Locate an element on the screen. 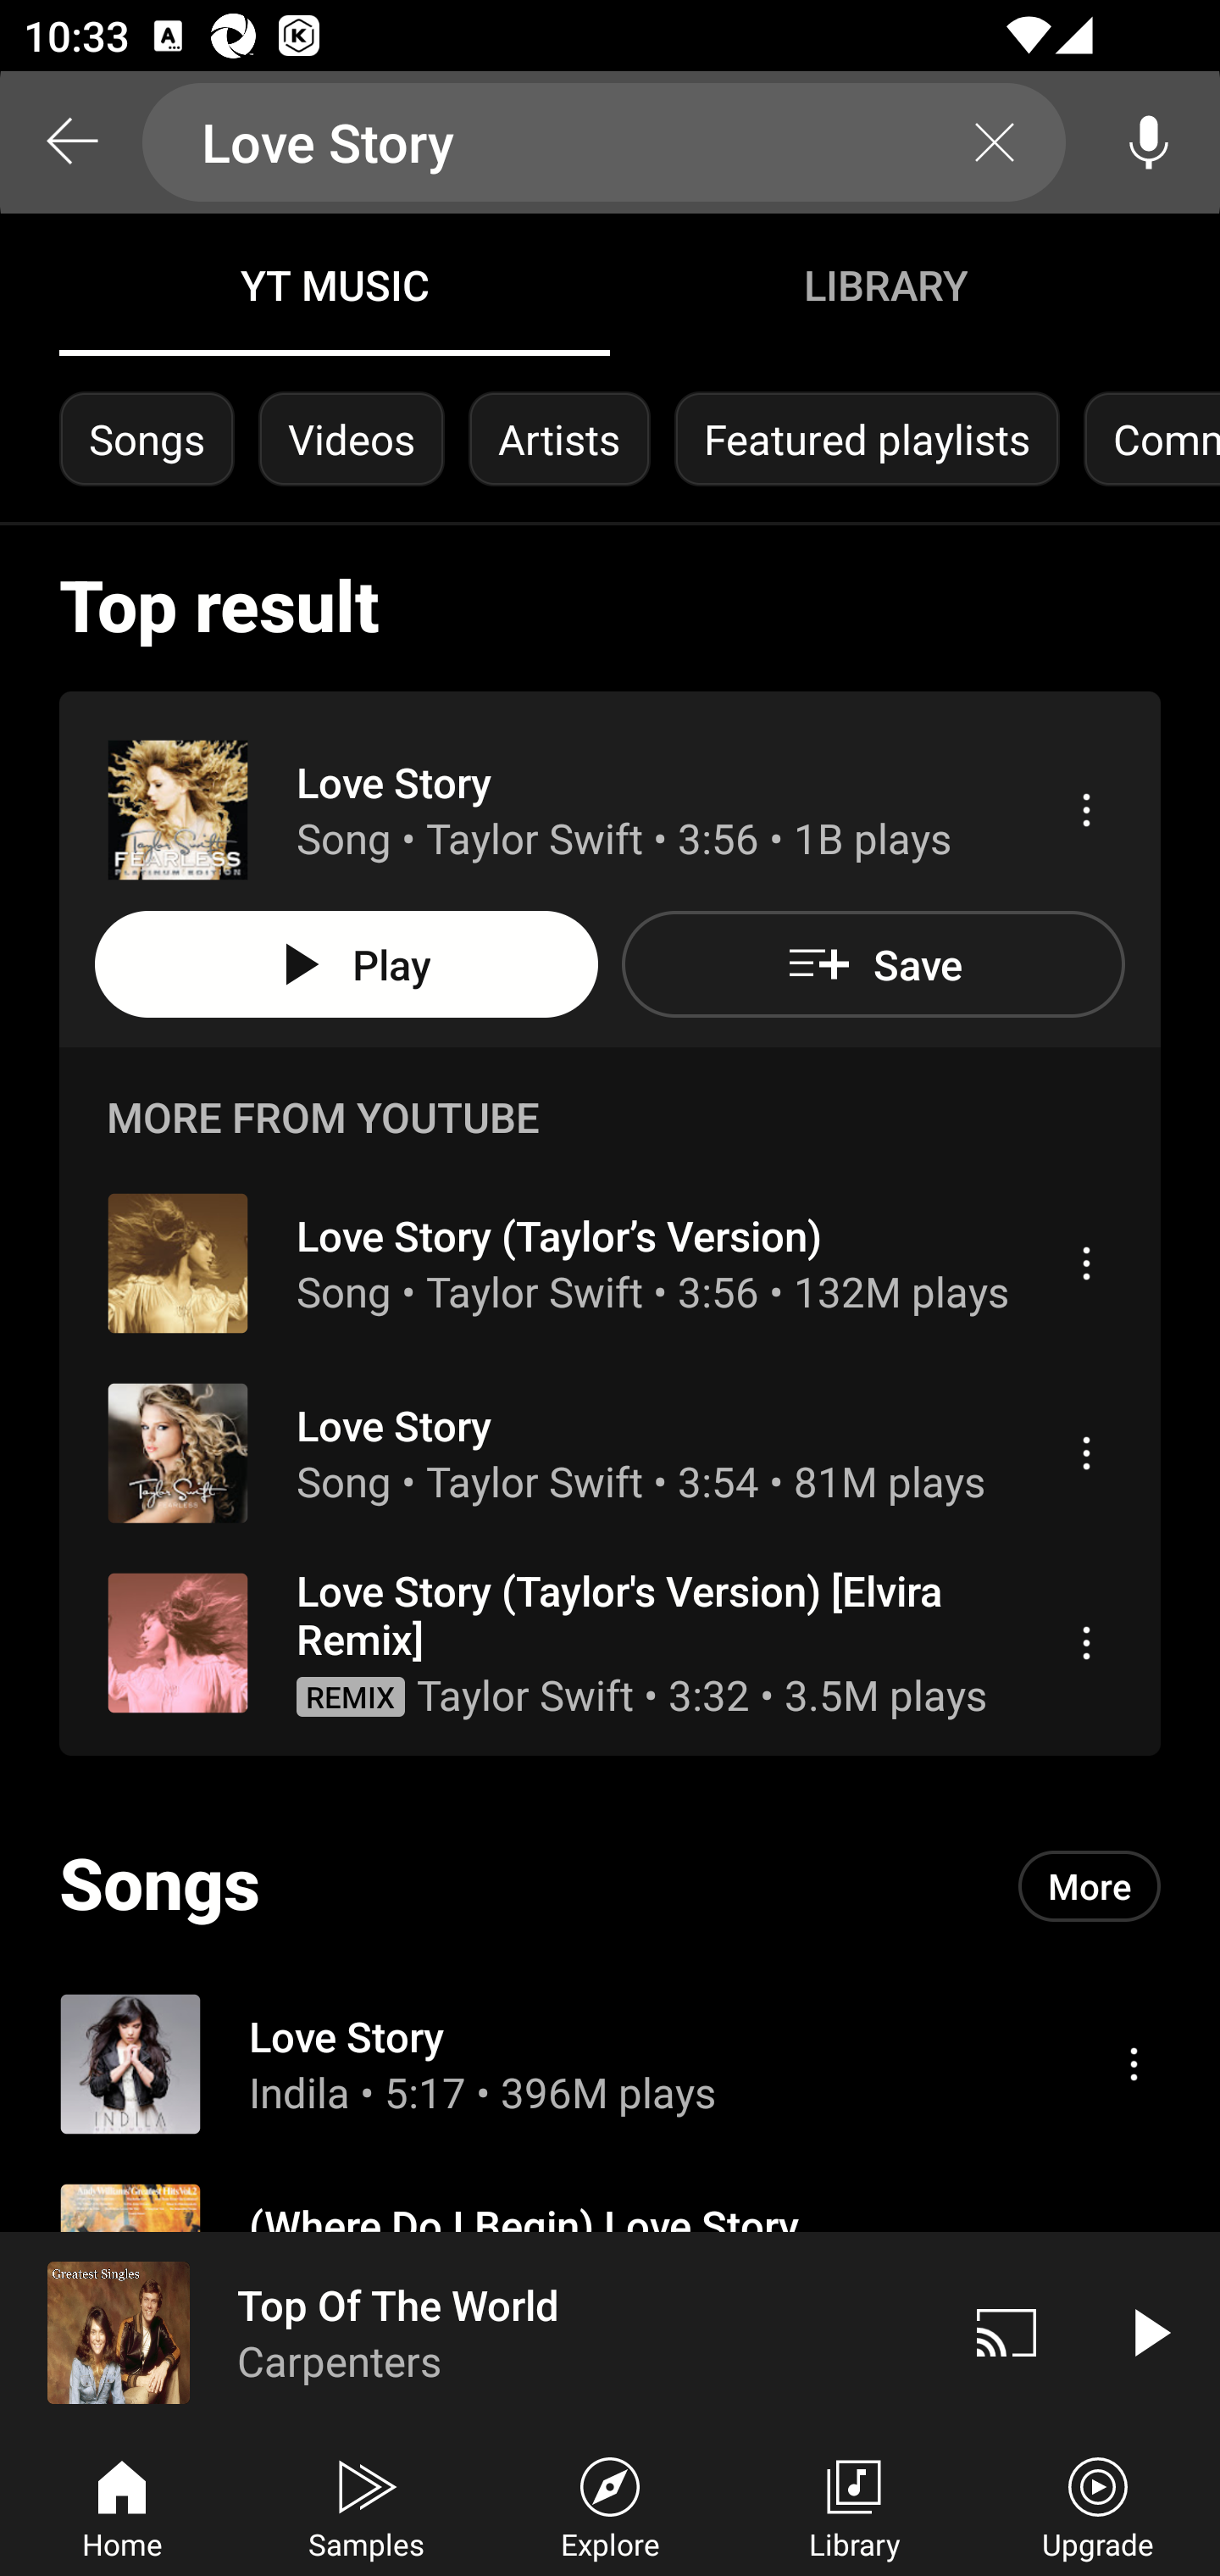  More is located at coordinates (1090, 1885).